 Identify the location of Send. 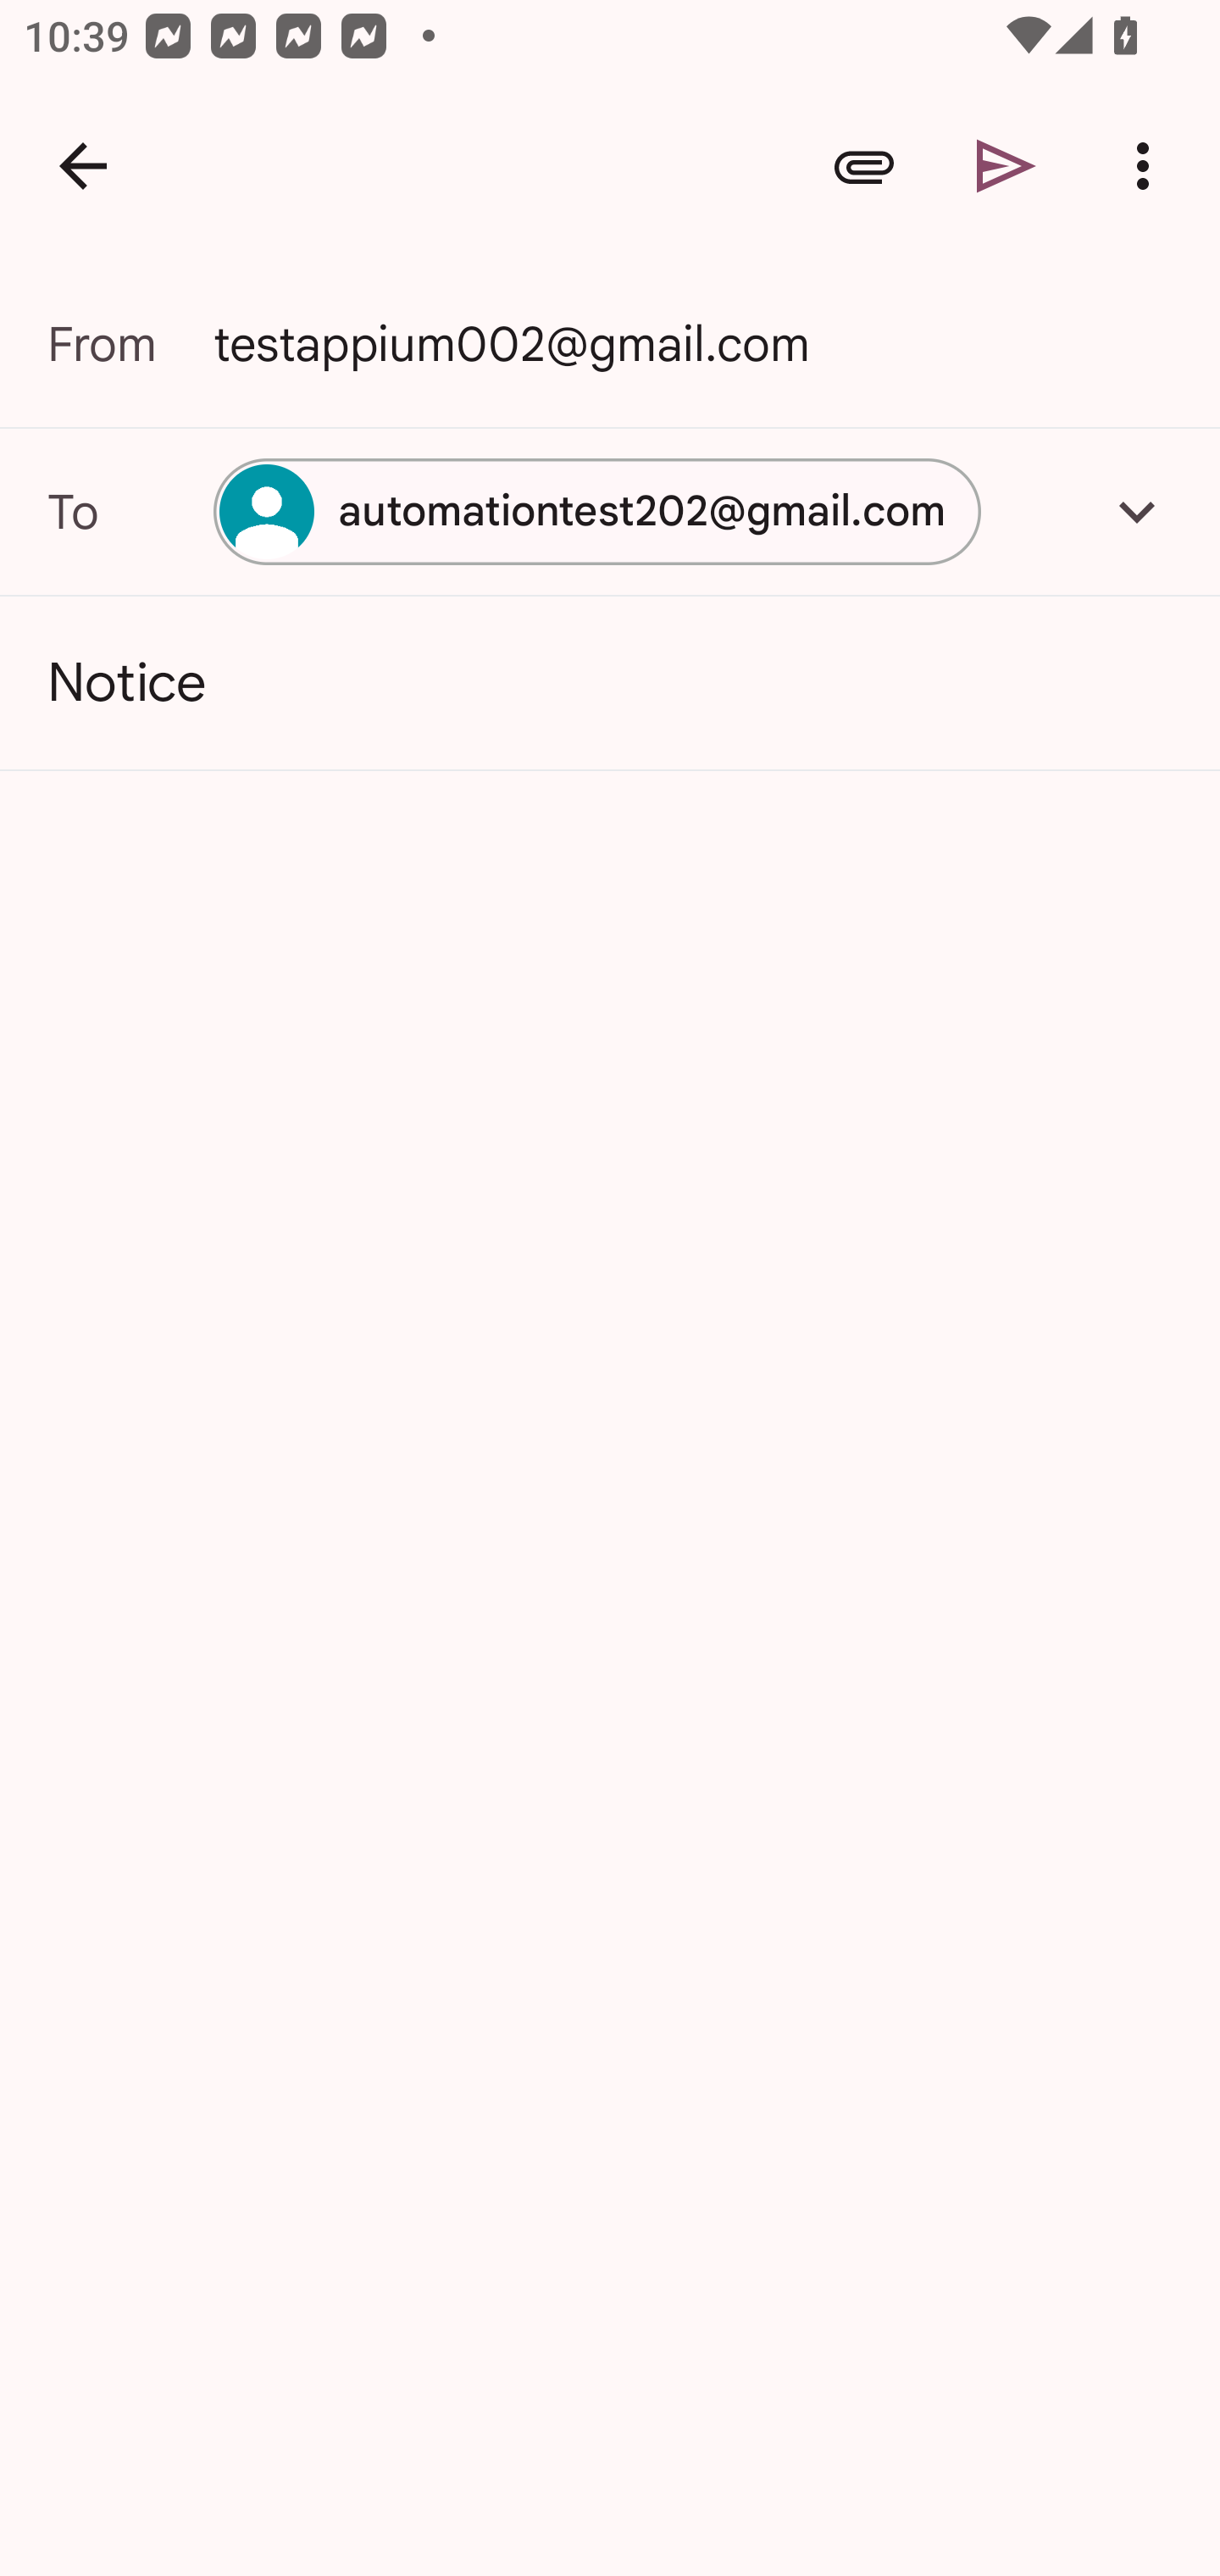
(1006, 166).